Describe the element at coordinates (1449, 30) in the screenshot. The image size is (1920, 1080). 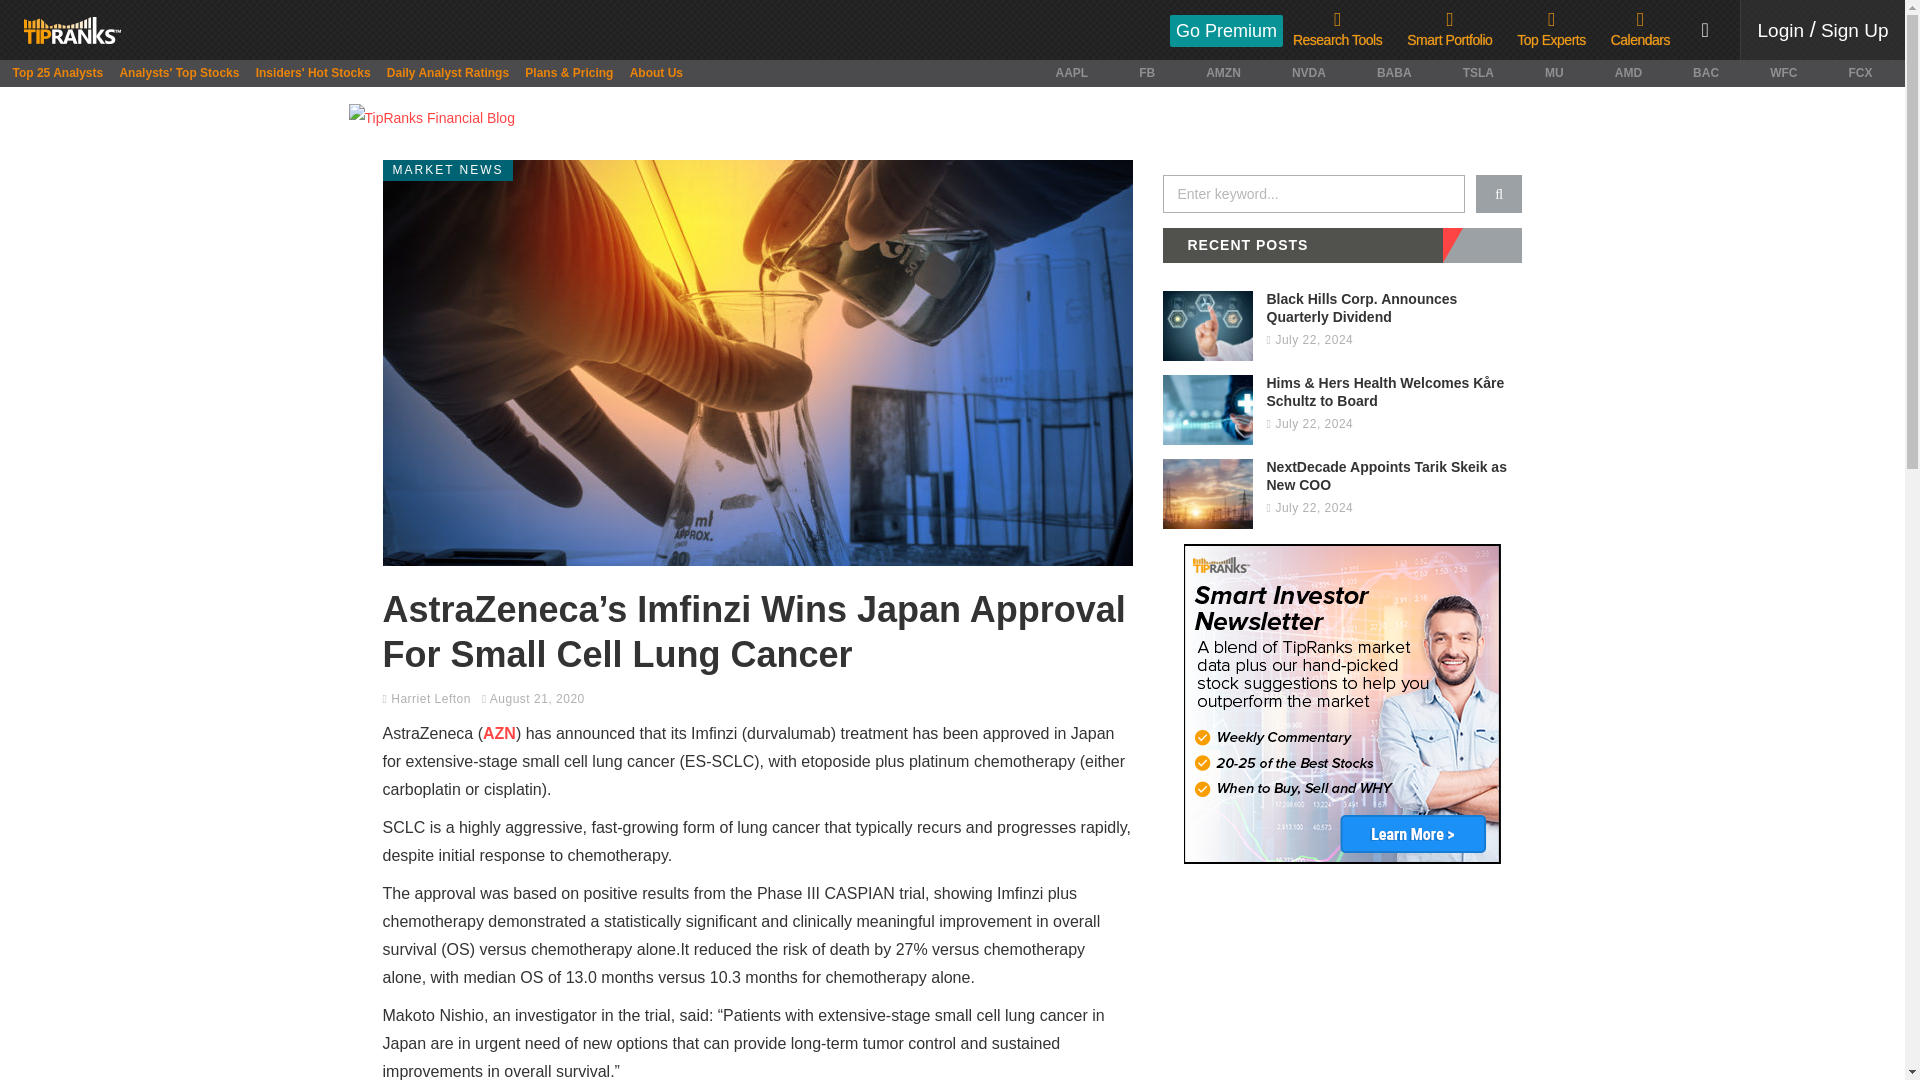
I see `Smart Portfolio` at that location.